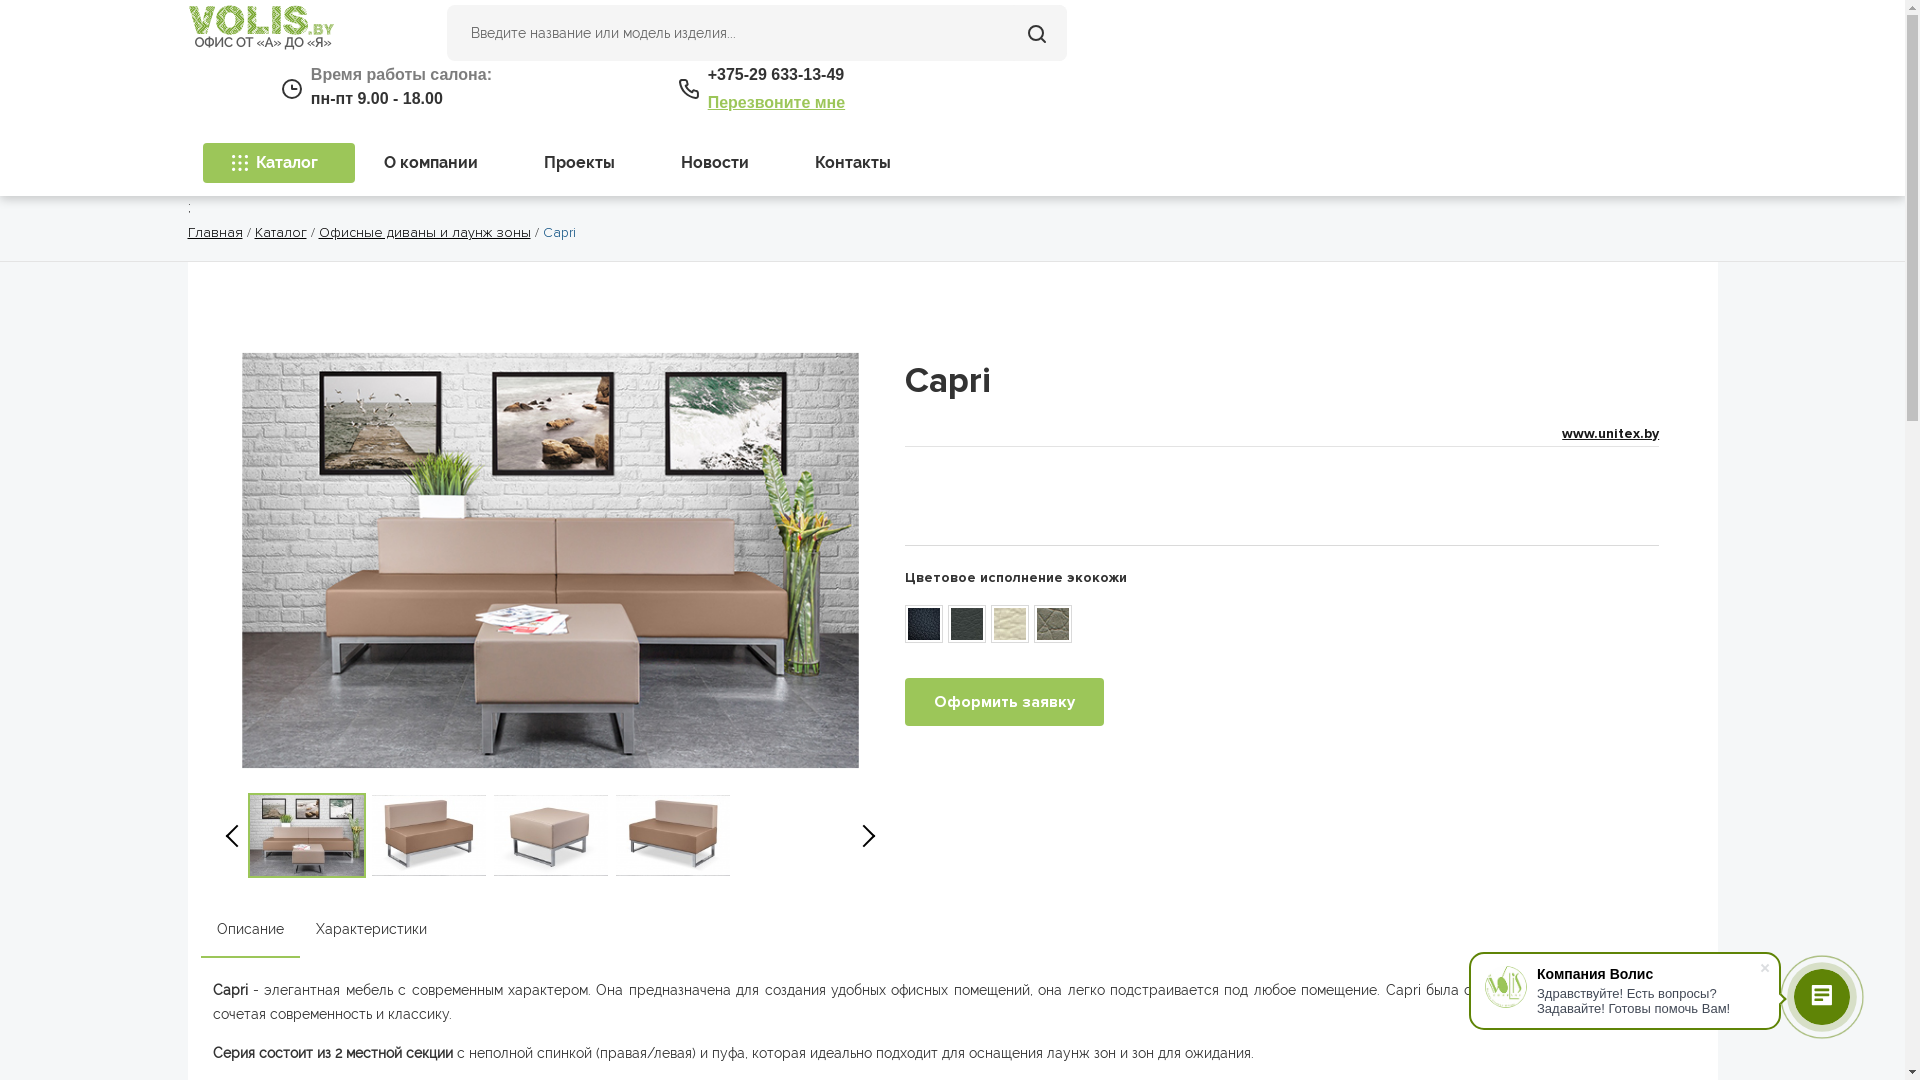 The image size is (1920, 1080). What do you see at coordinates (1610, 434) in the screenshot?
I see `www.unitex.by` at bounding box center [1610, 434].